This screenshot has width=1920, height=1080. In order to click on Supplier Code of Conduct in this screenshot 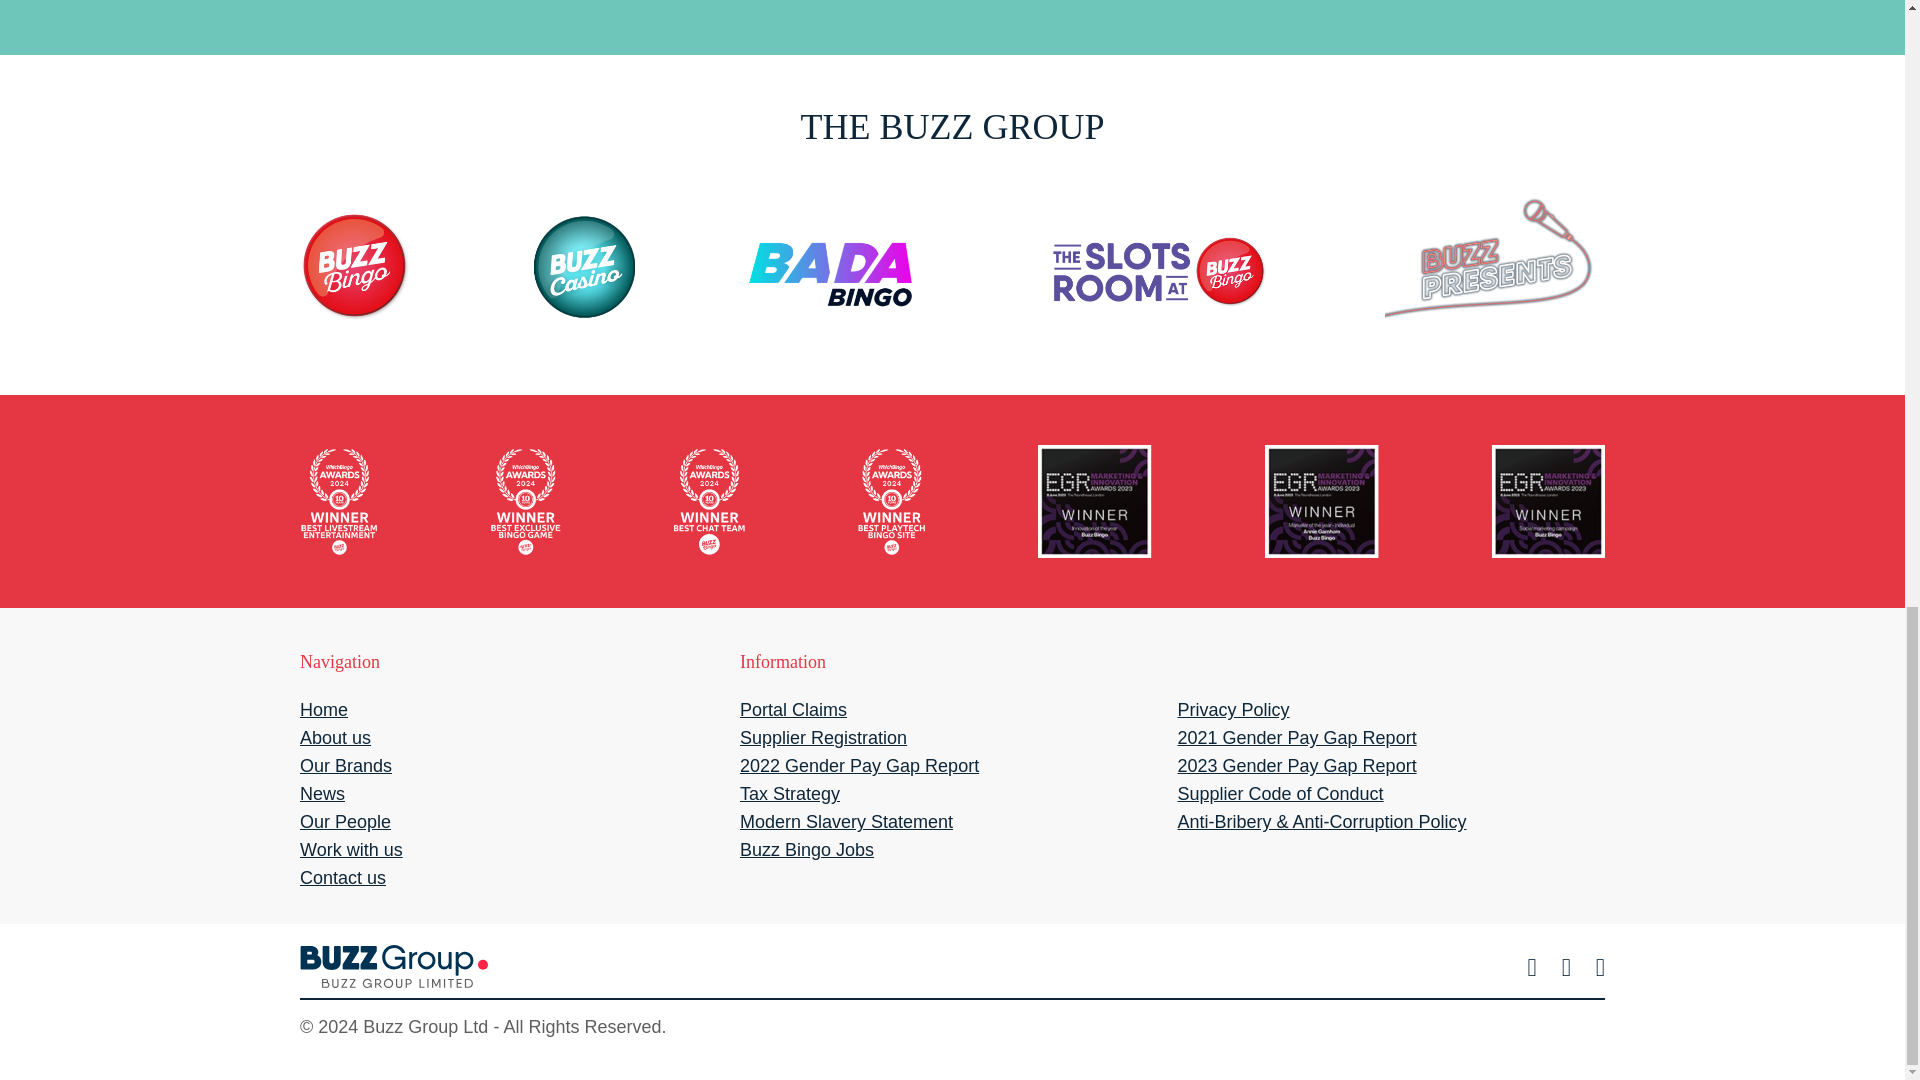, I will do `click(1279, 794)`.